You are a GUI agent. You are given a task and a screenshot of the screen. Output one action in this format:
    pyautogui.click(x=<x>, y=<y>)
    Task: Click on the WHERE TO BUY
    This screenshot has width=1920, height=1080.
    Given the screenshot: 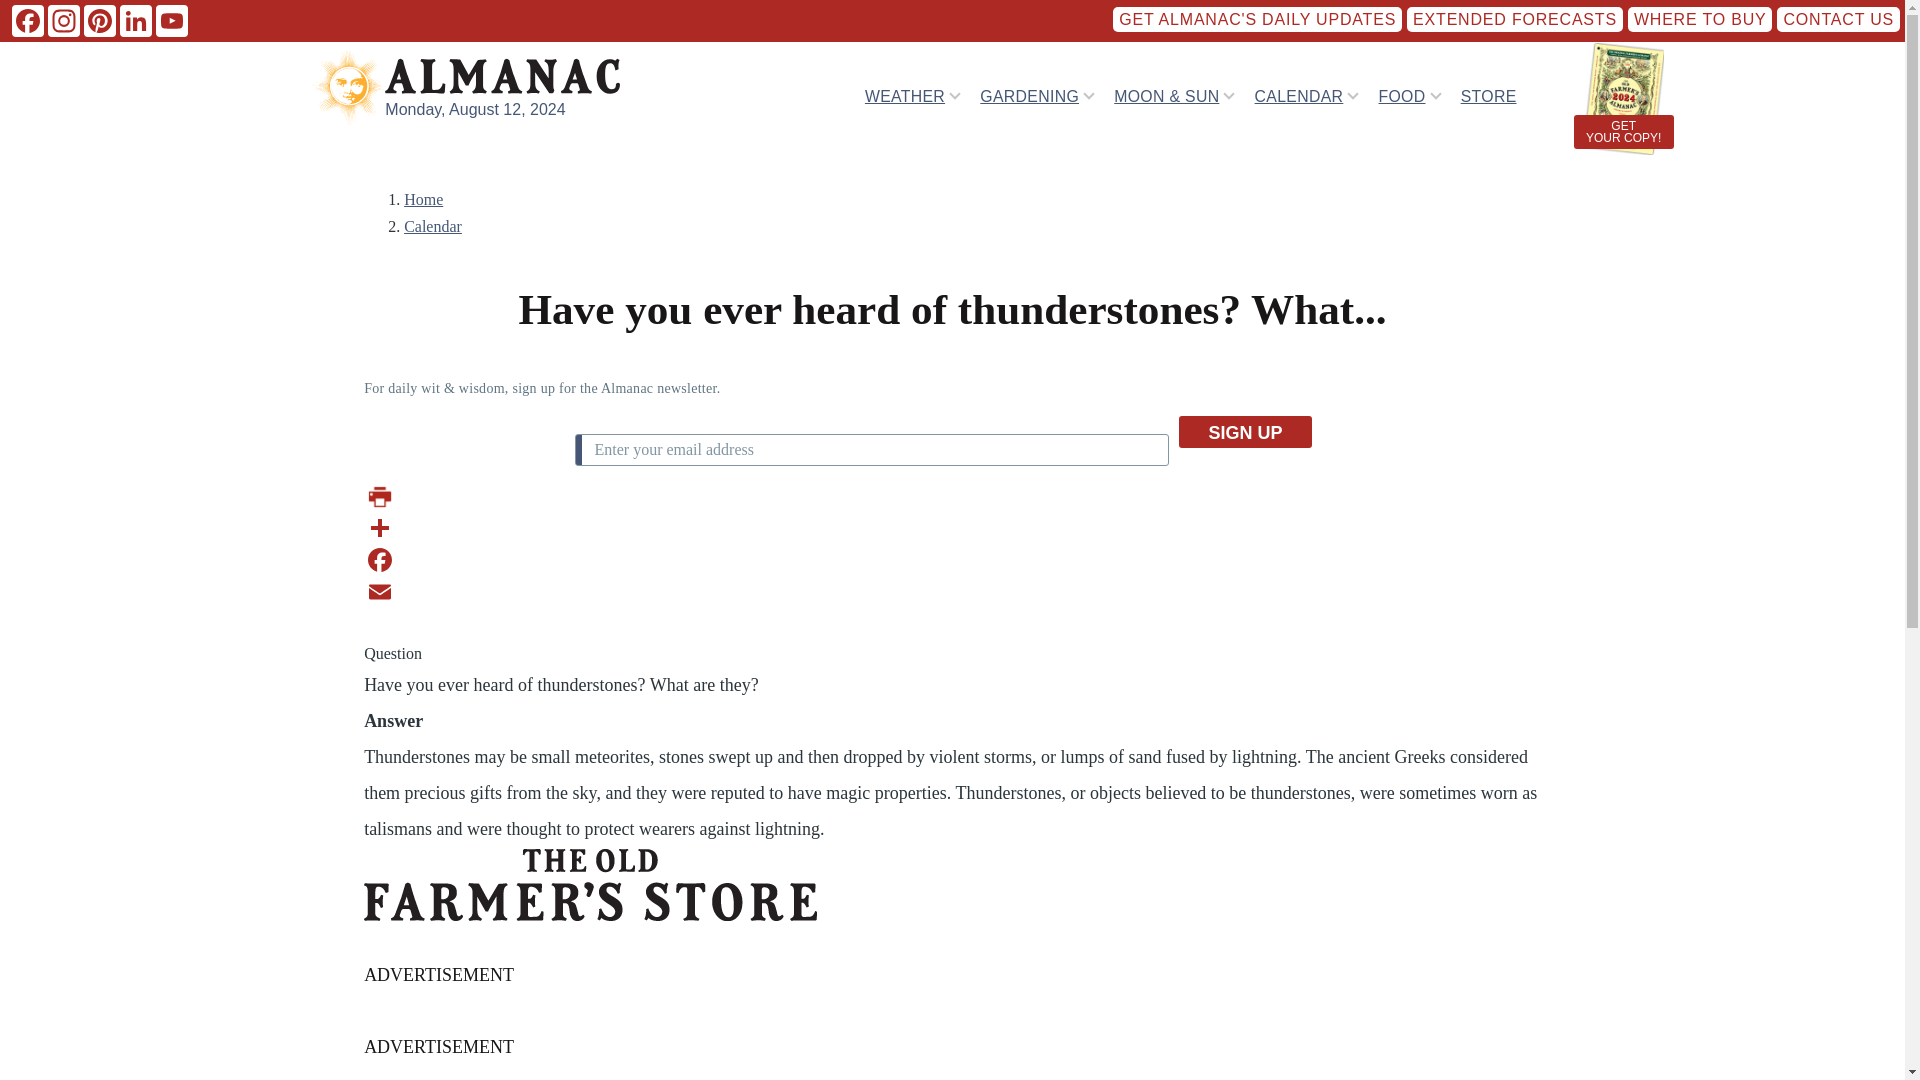 What is the action you would take?
    pyautogui.click(x=1700, y=19)
    